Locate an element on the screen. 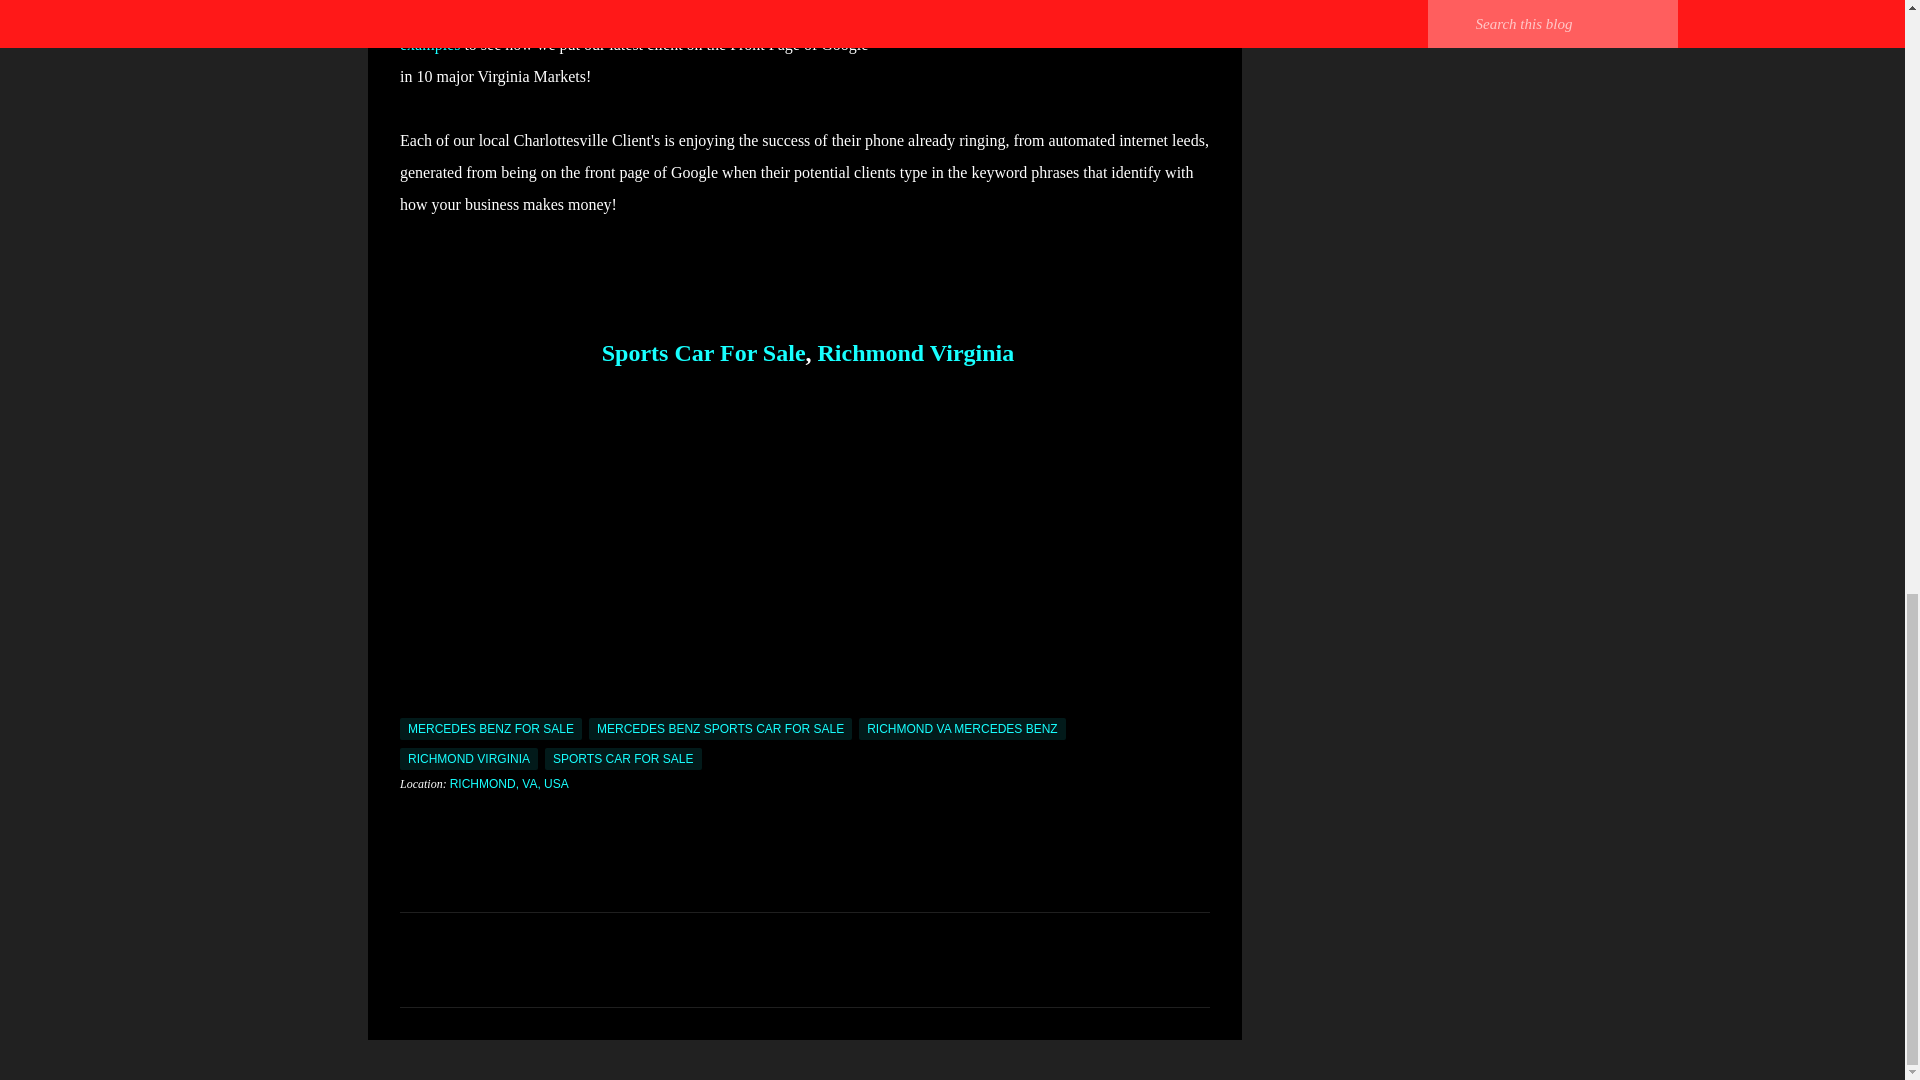 The width and height of the screenshot is (1920, 1080). Richmond Virginia is located at coordinates (916, 353).